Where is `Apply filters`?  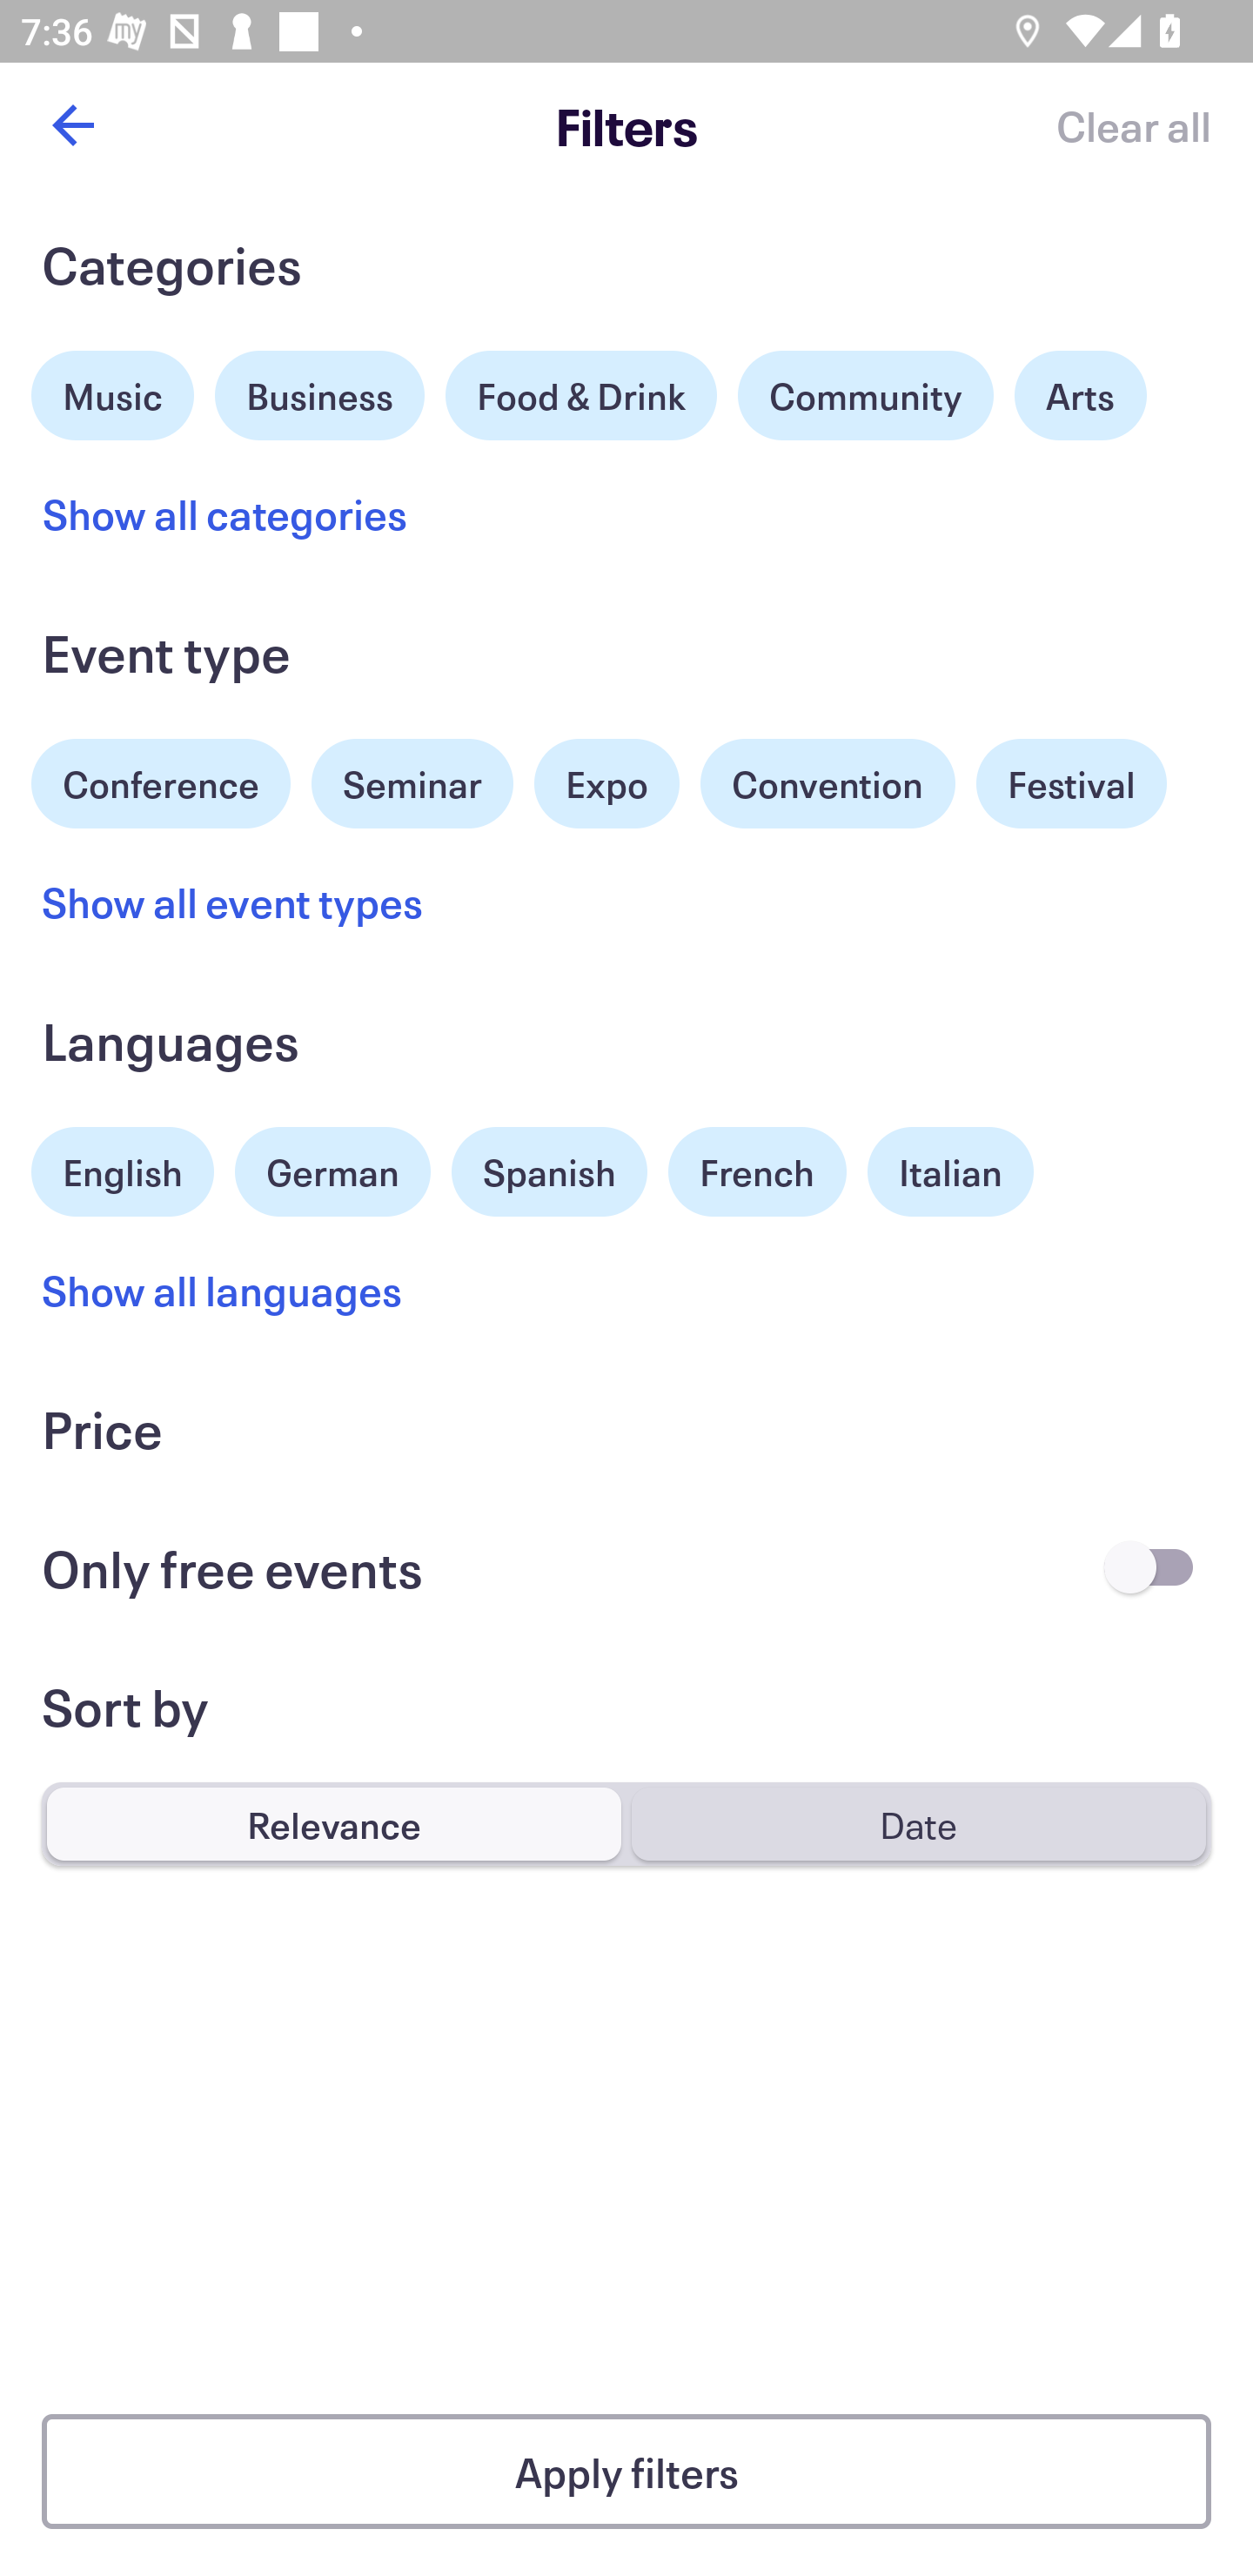 Apply filters is located at coordinates (626, 2472).